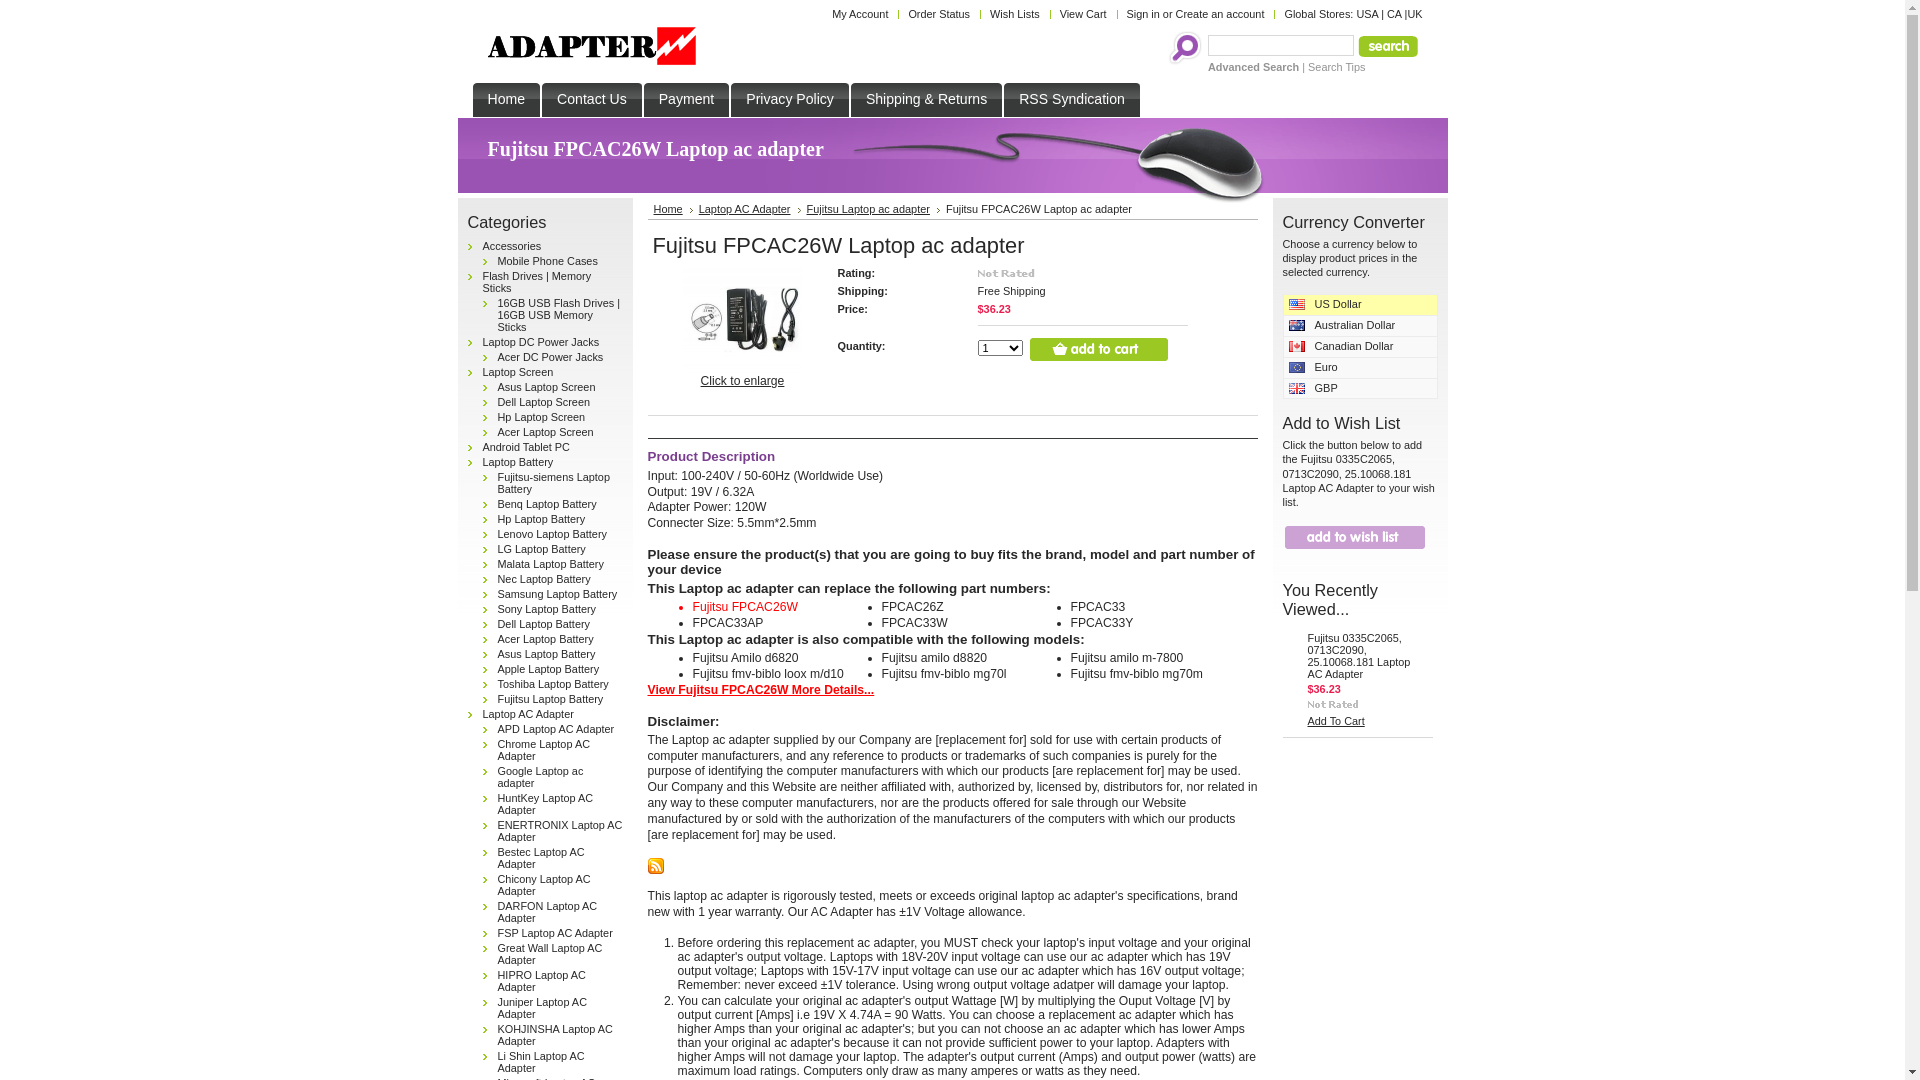 This screenshot has height=1080, width=1920. Describe the element at coordinates (546, 639) in the screenshot. I see `Acer Laptop Battery` at that location.